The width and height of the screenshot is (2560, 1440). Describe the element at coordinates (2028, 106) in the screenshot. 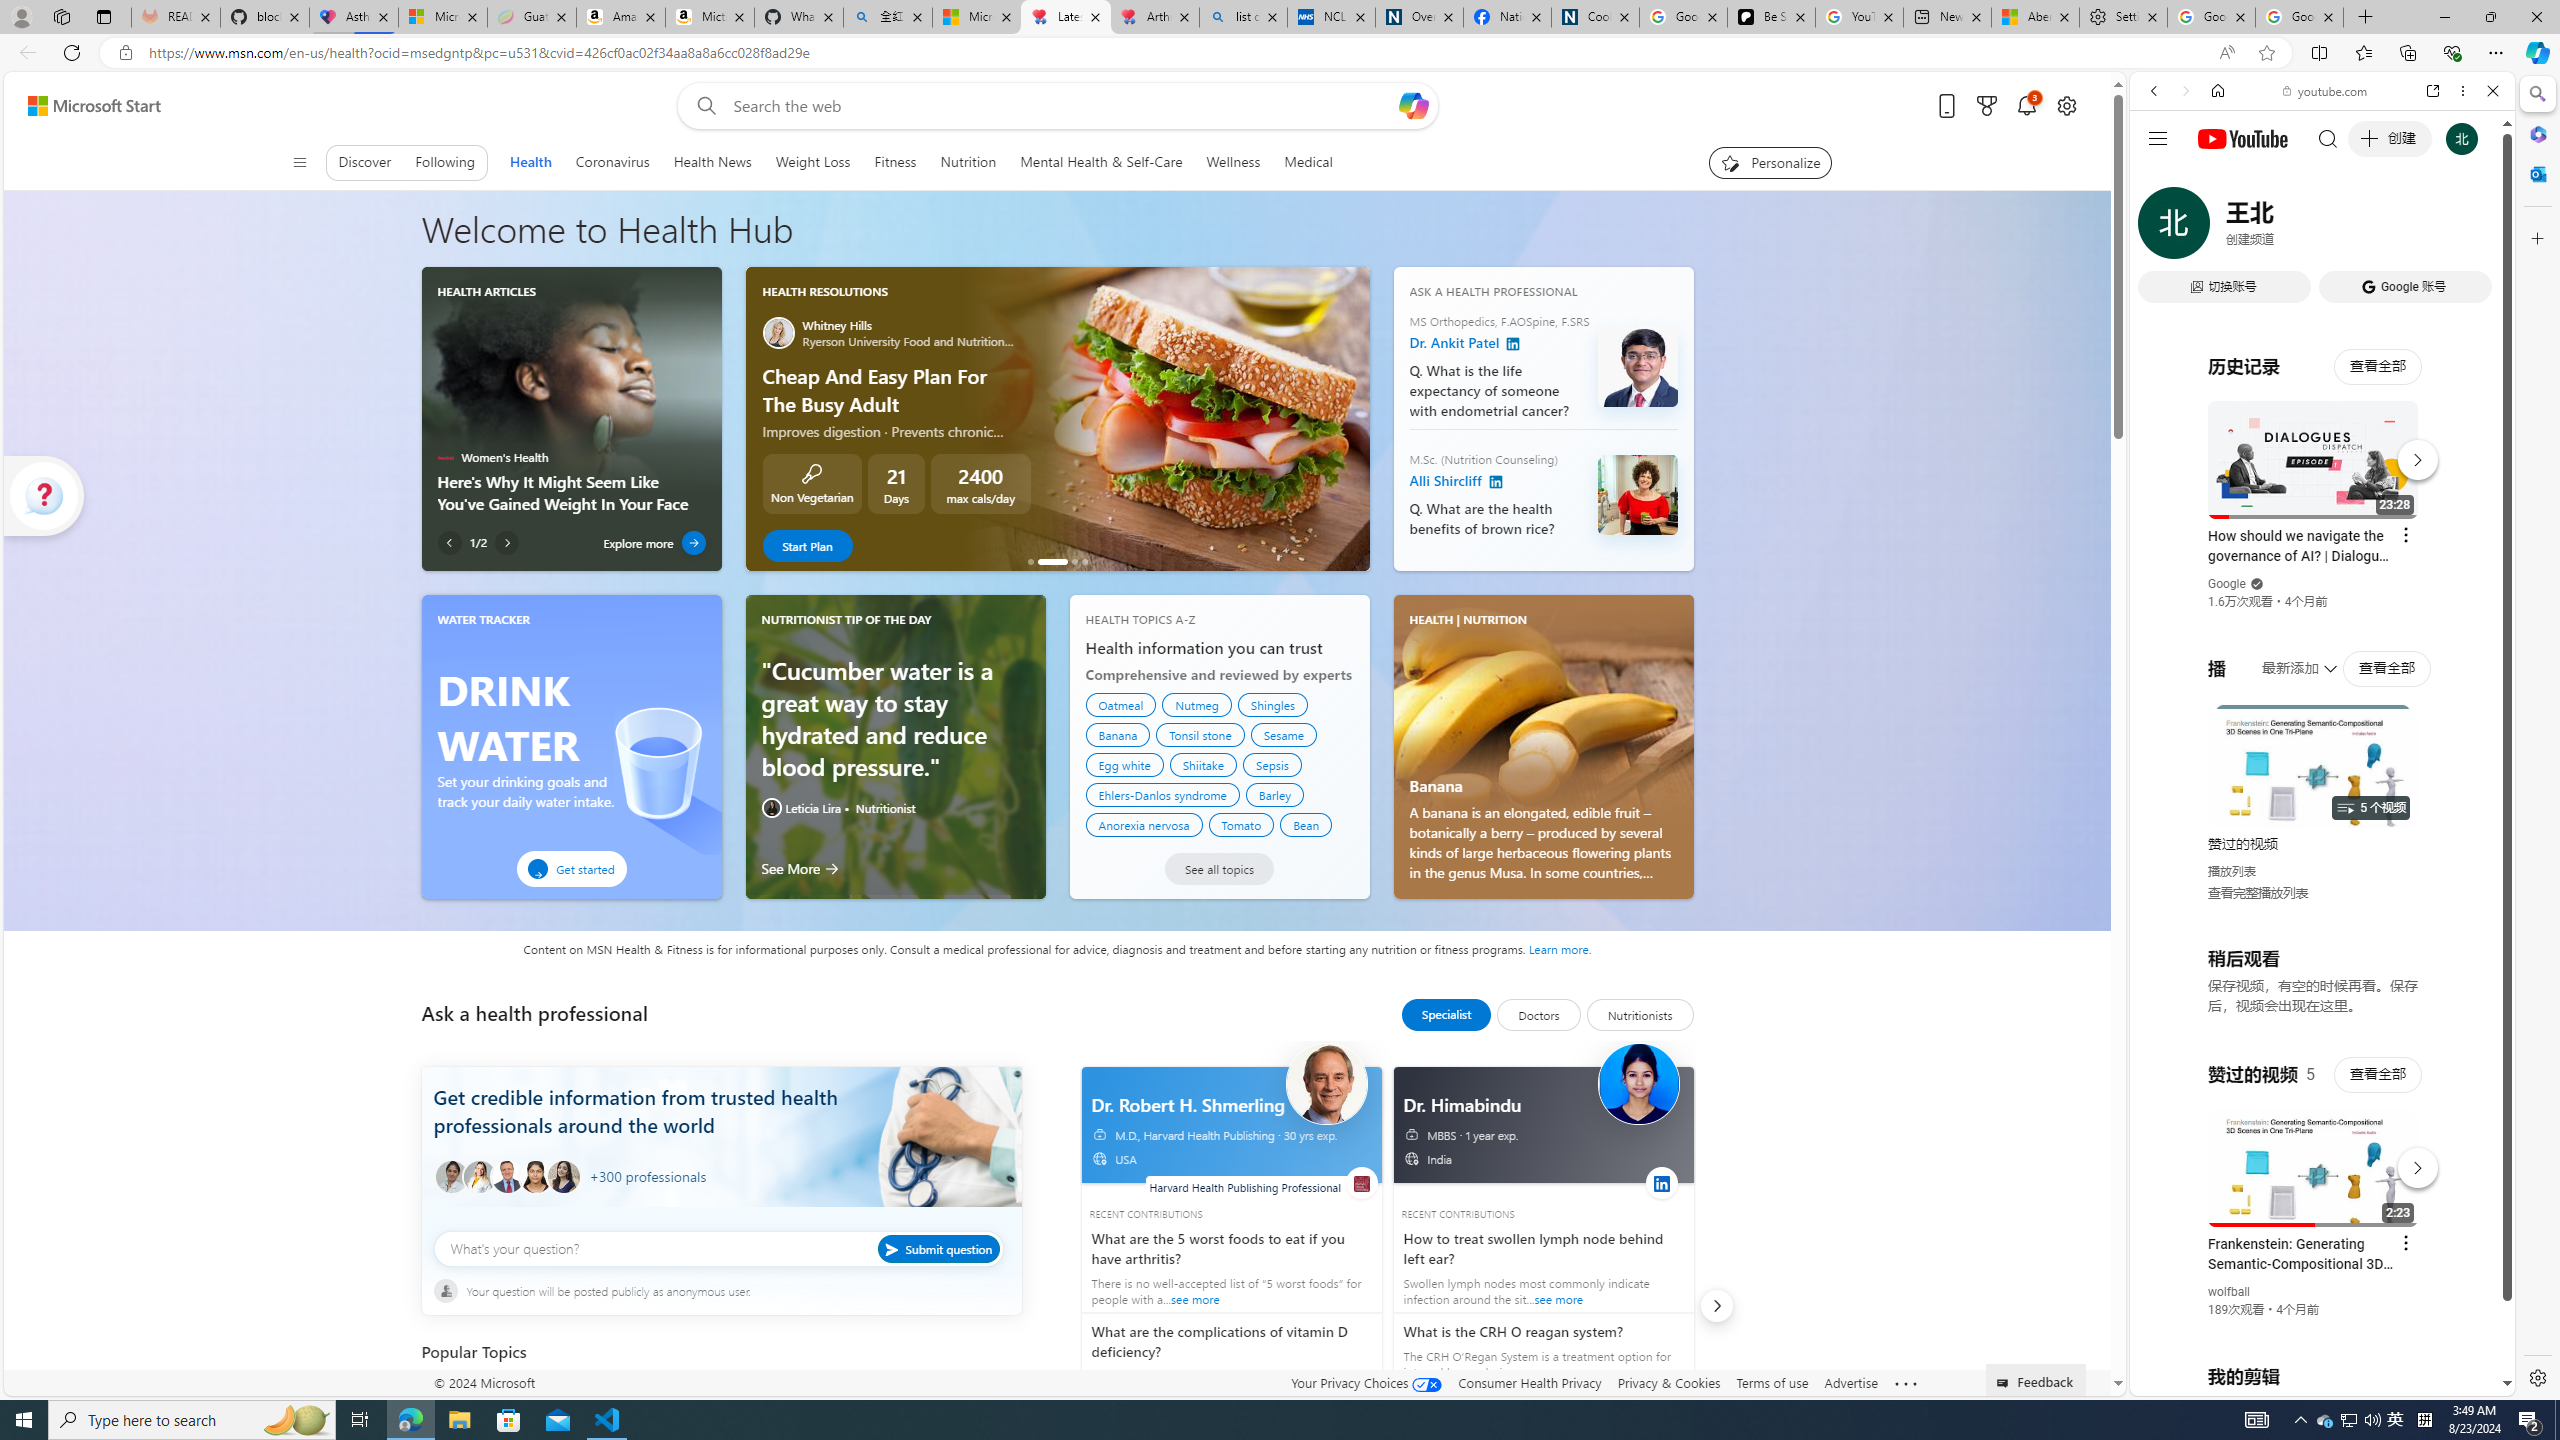

I see `Notifications` at that location.